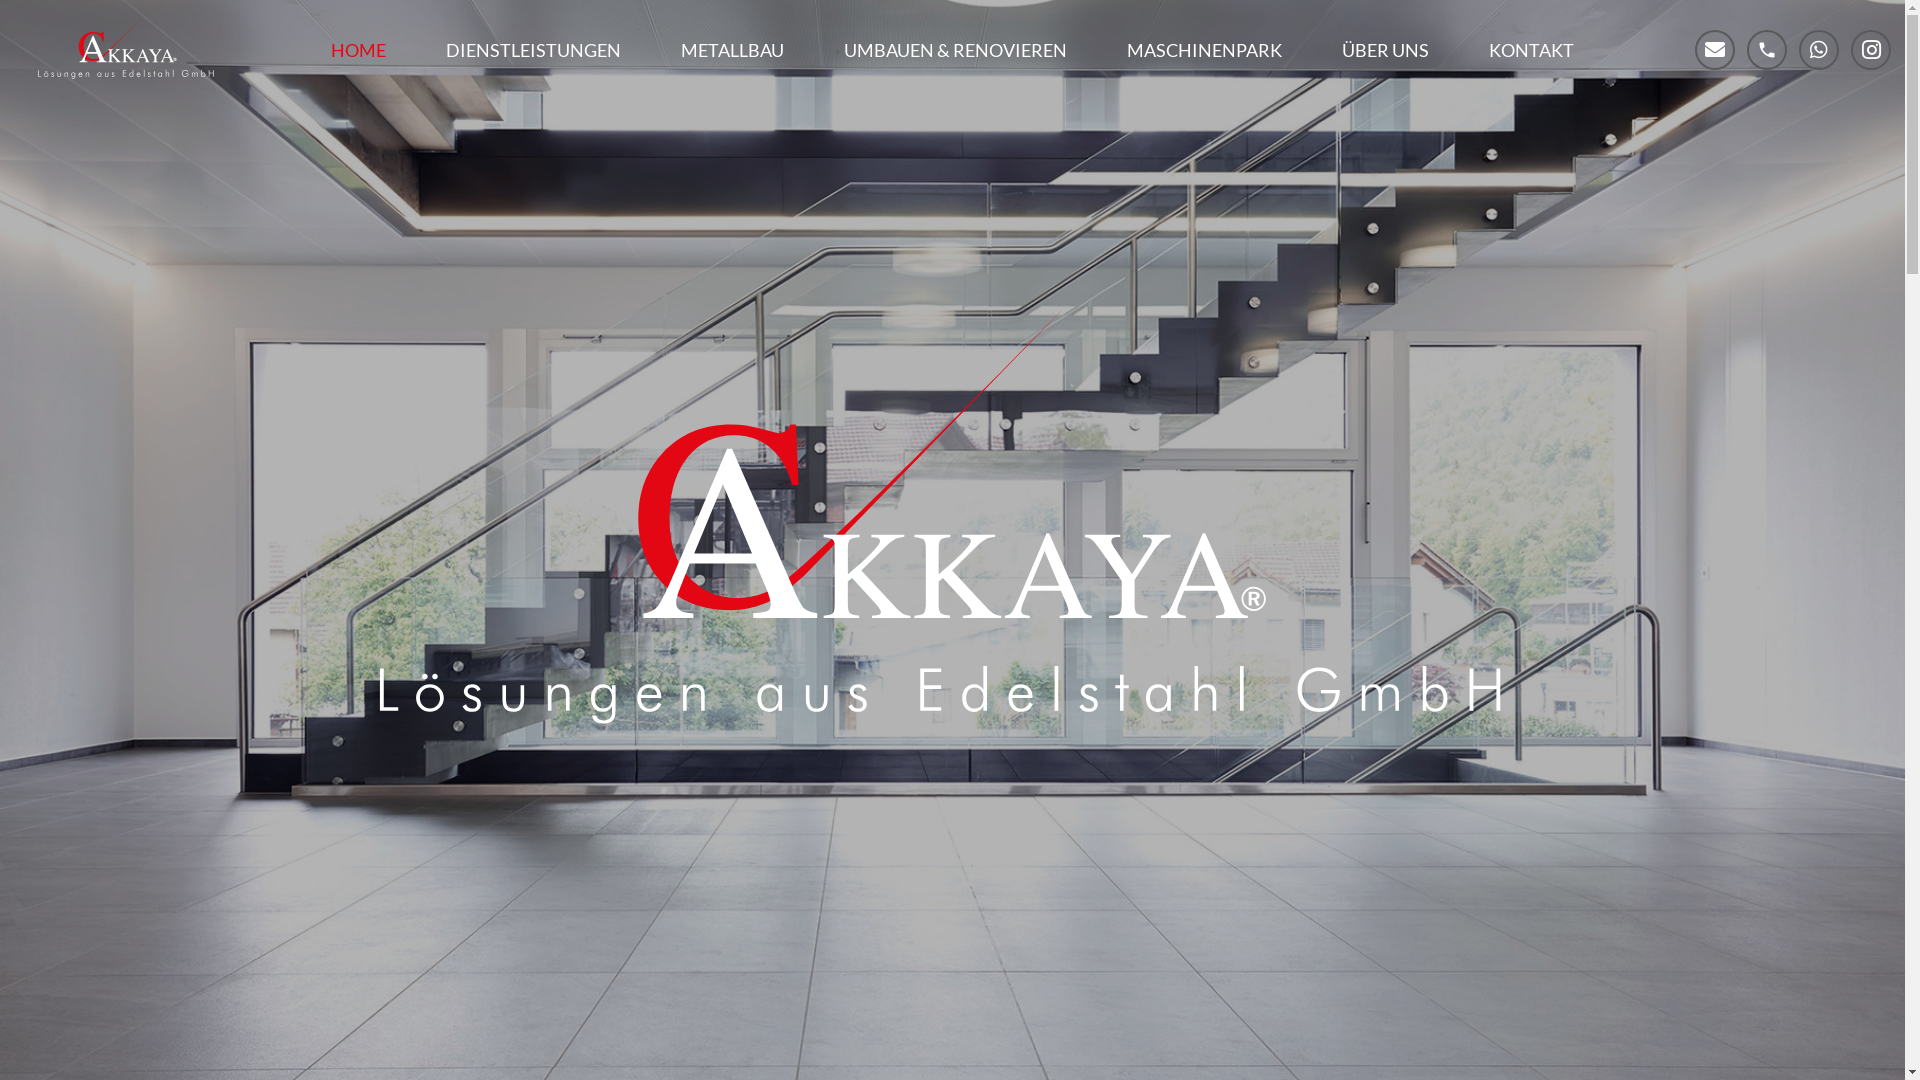 This screenshot has height=1080, width=1920. I want to click on Instagram, so click(1871, 50).